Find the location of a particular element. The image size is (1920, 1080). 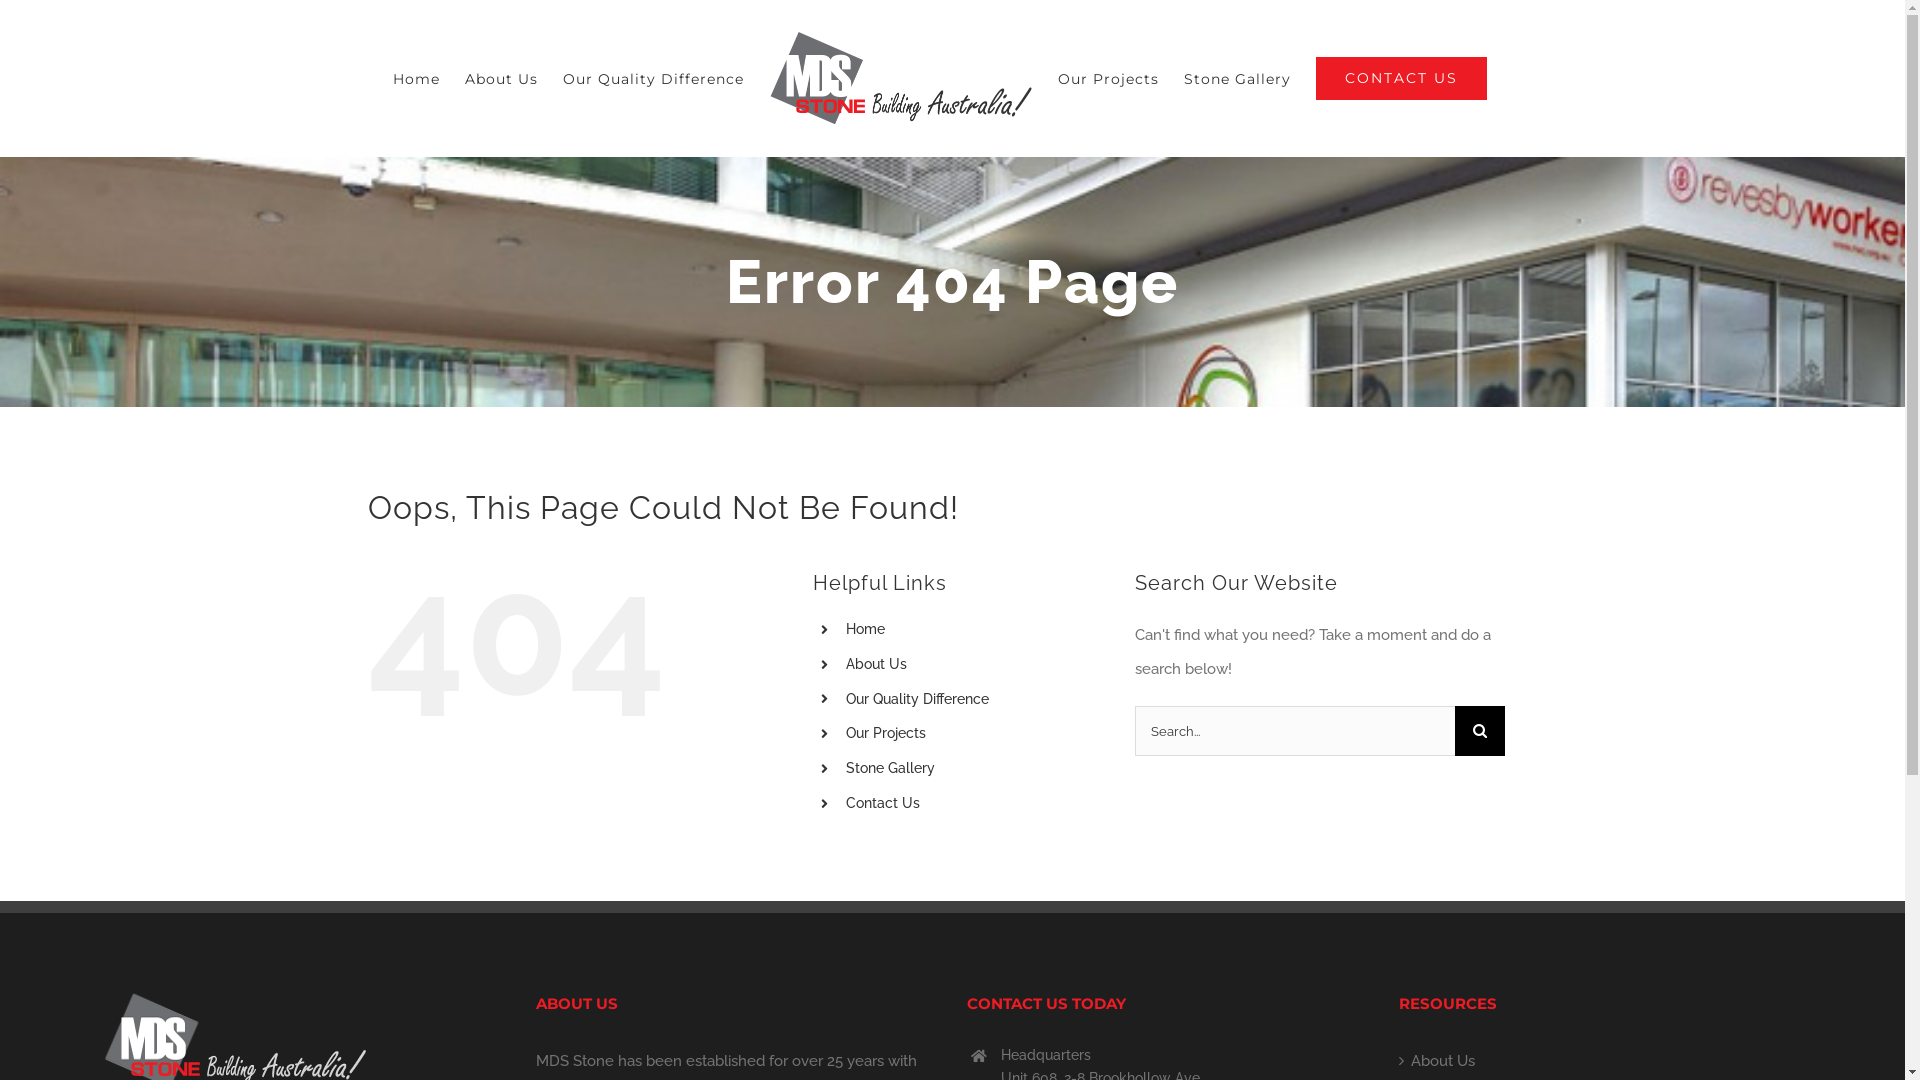

Our Projects is located at coordinates (886, 733).